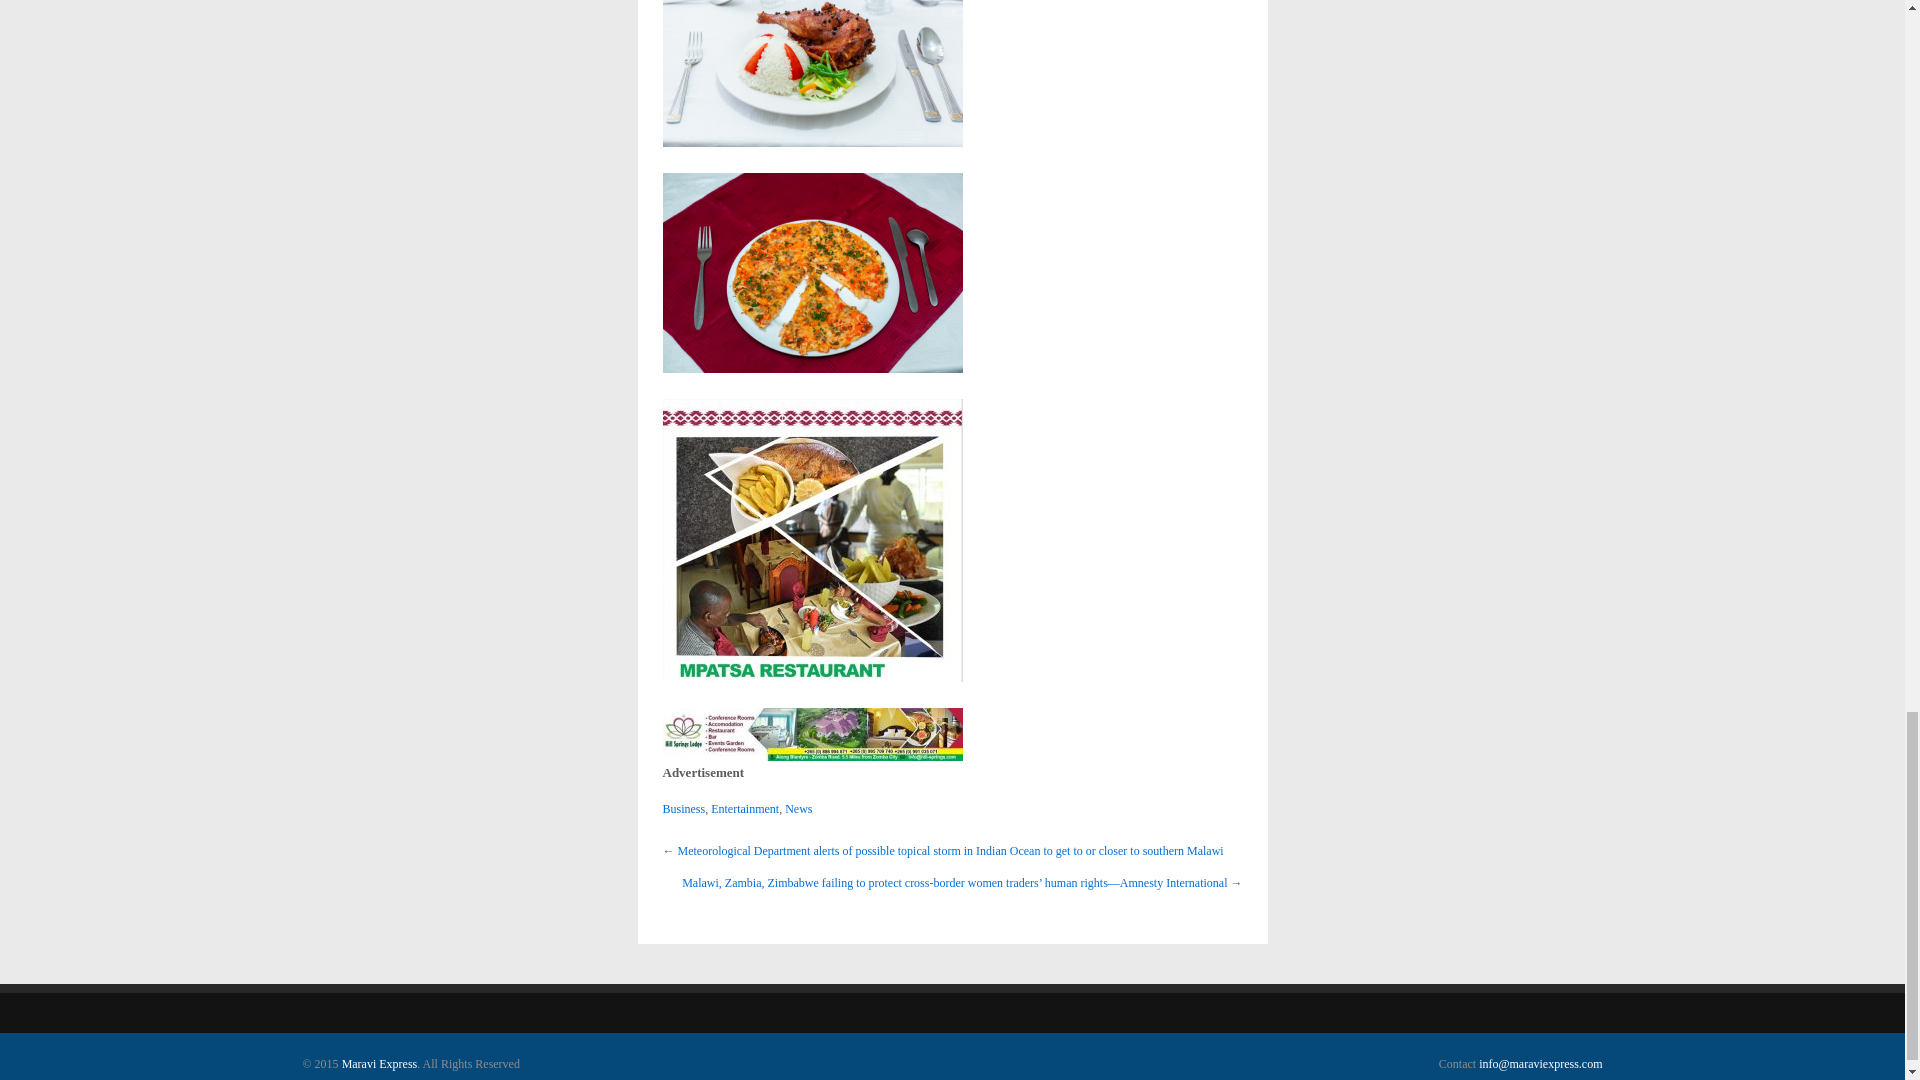 The height and width of the screenshot is (1080, 1920). Describe the element at coordinates (798, 809) in the screenshot. I see `News` at that location.